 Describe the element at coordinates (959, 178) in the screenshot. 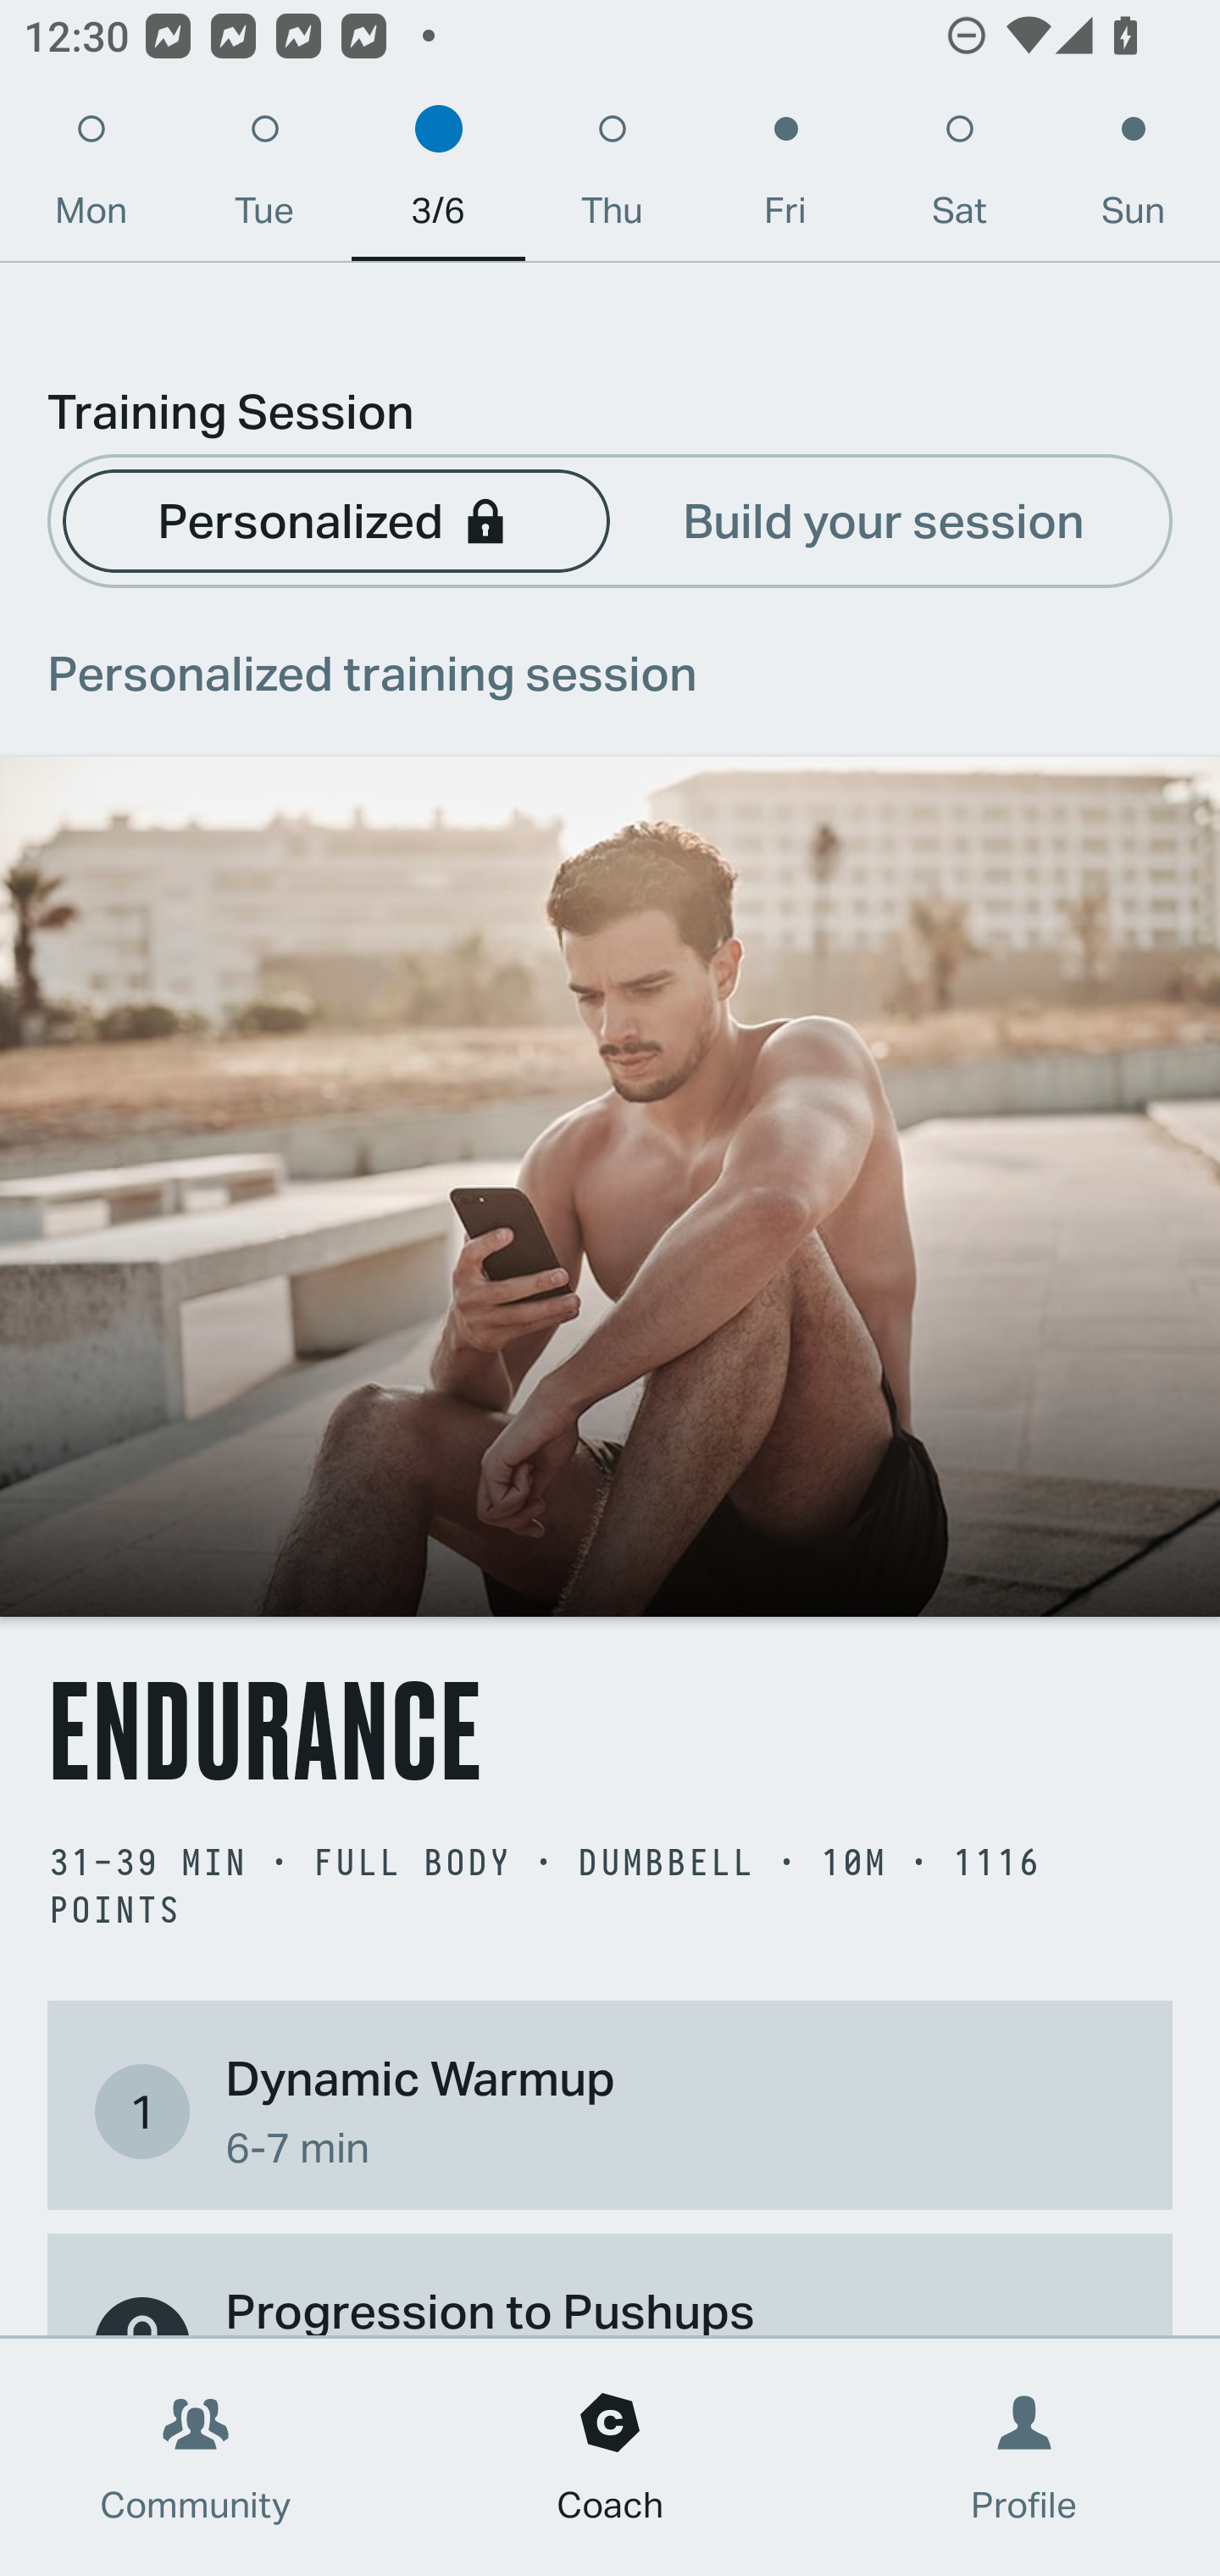

I see `Sat` at that location.